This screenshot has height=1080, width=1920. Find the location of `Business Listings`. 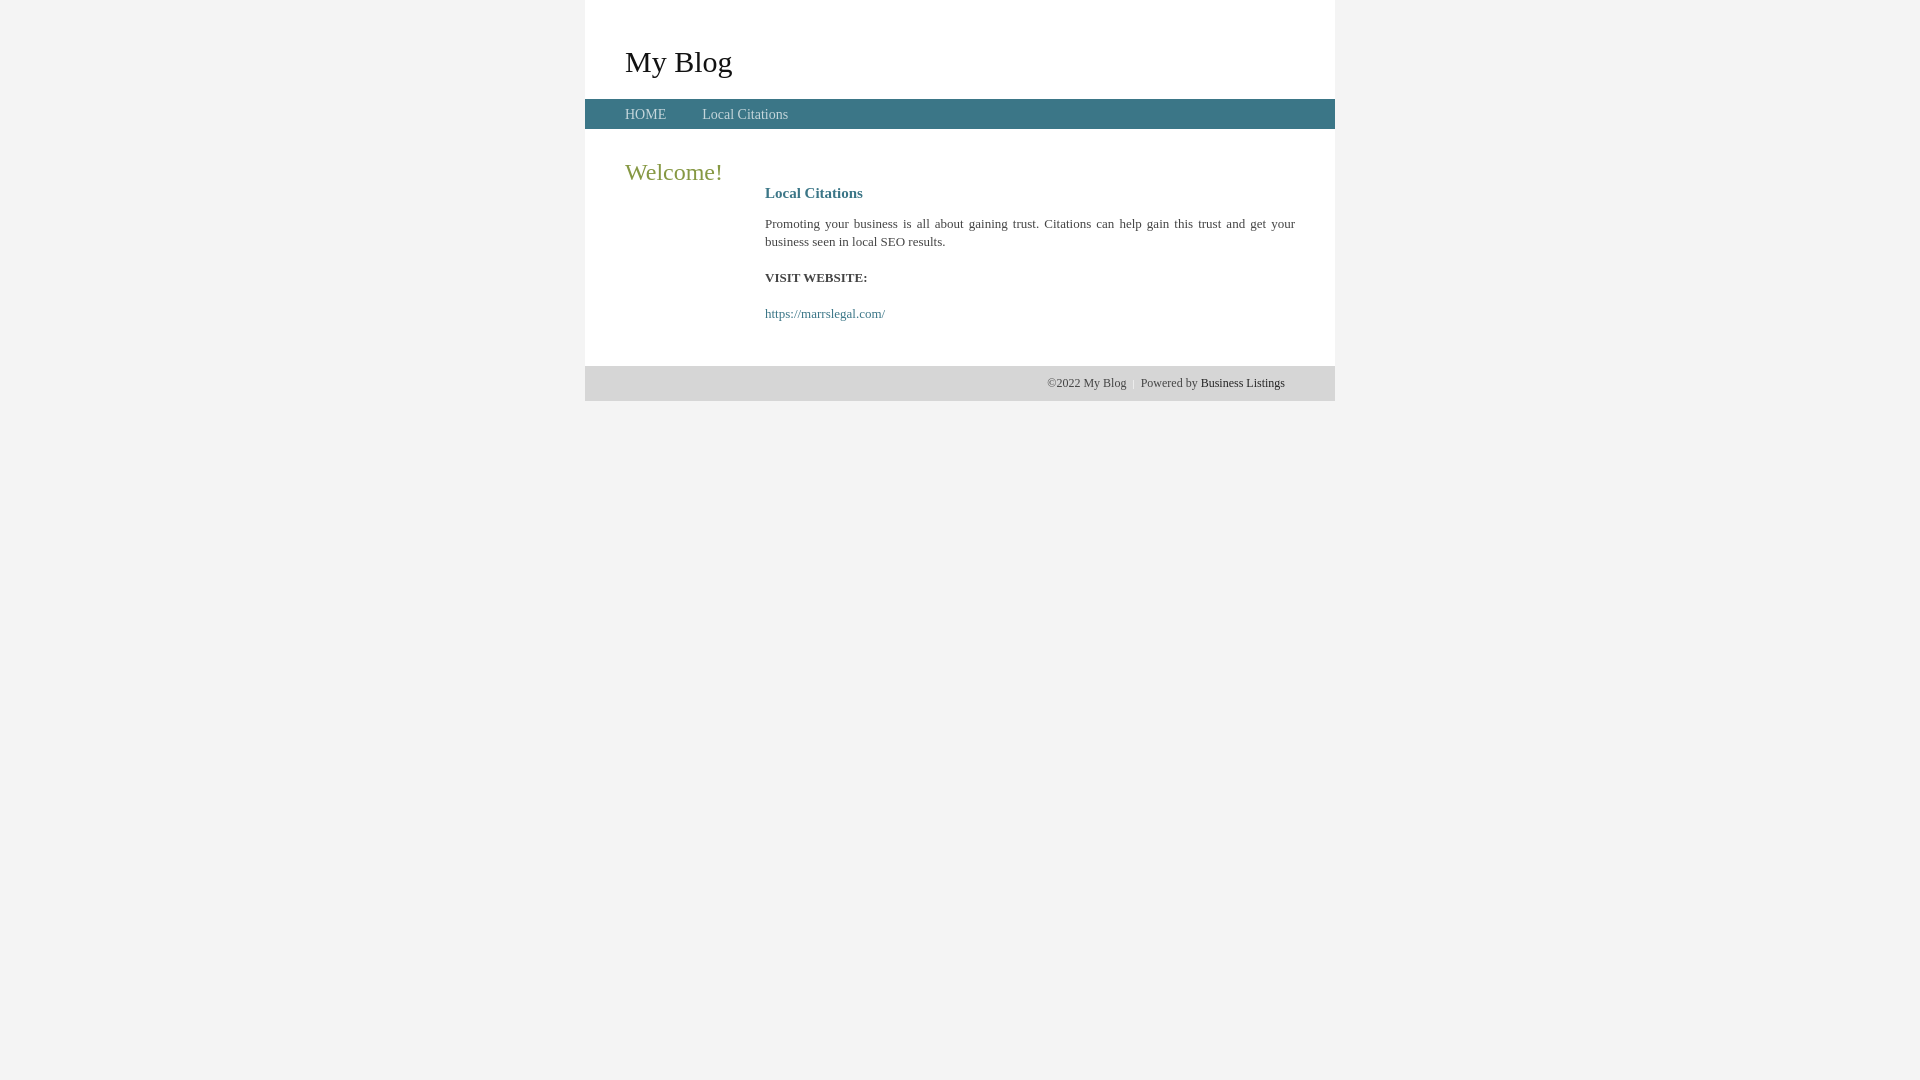

Business Listings is located at coordinates (1243, 383).